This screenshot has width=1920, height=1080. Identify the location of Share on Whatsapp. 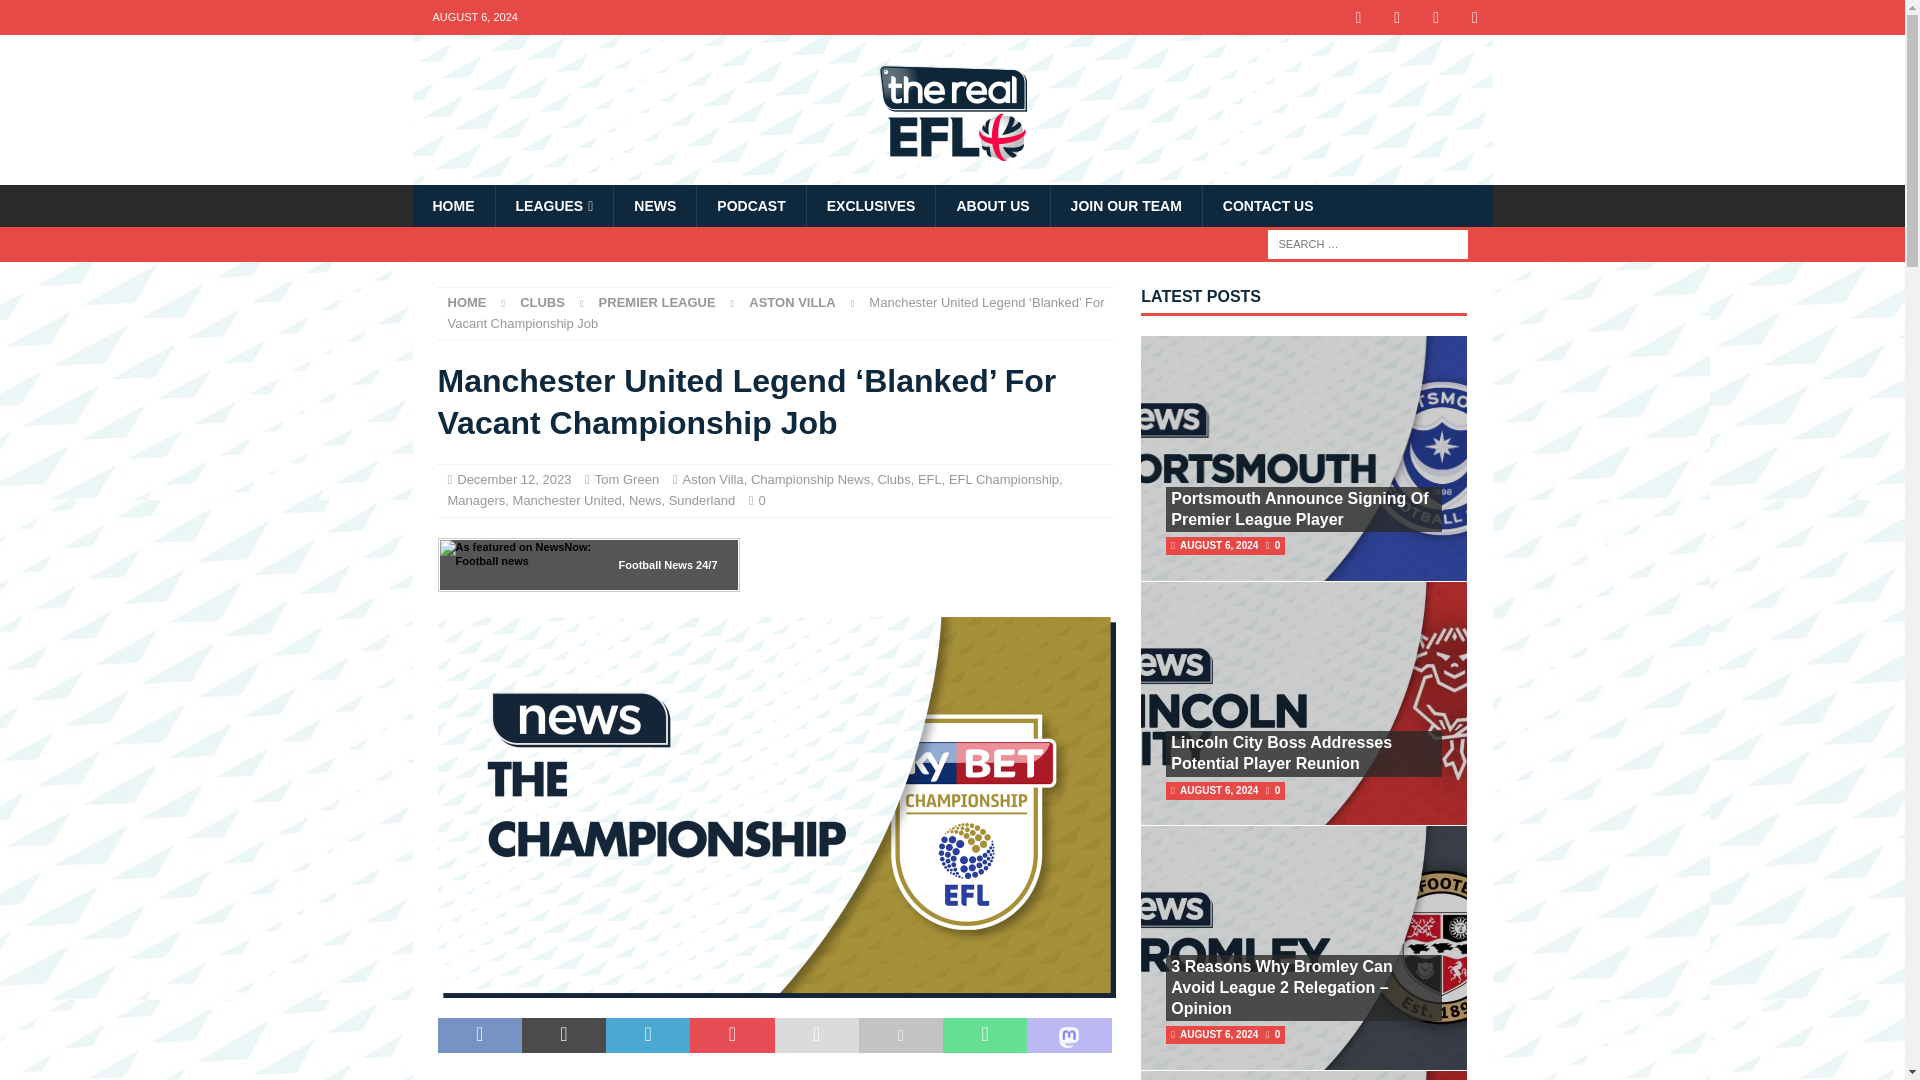
(984, 1036).